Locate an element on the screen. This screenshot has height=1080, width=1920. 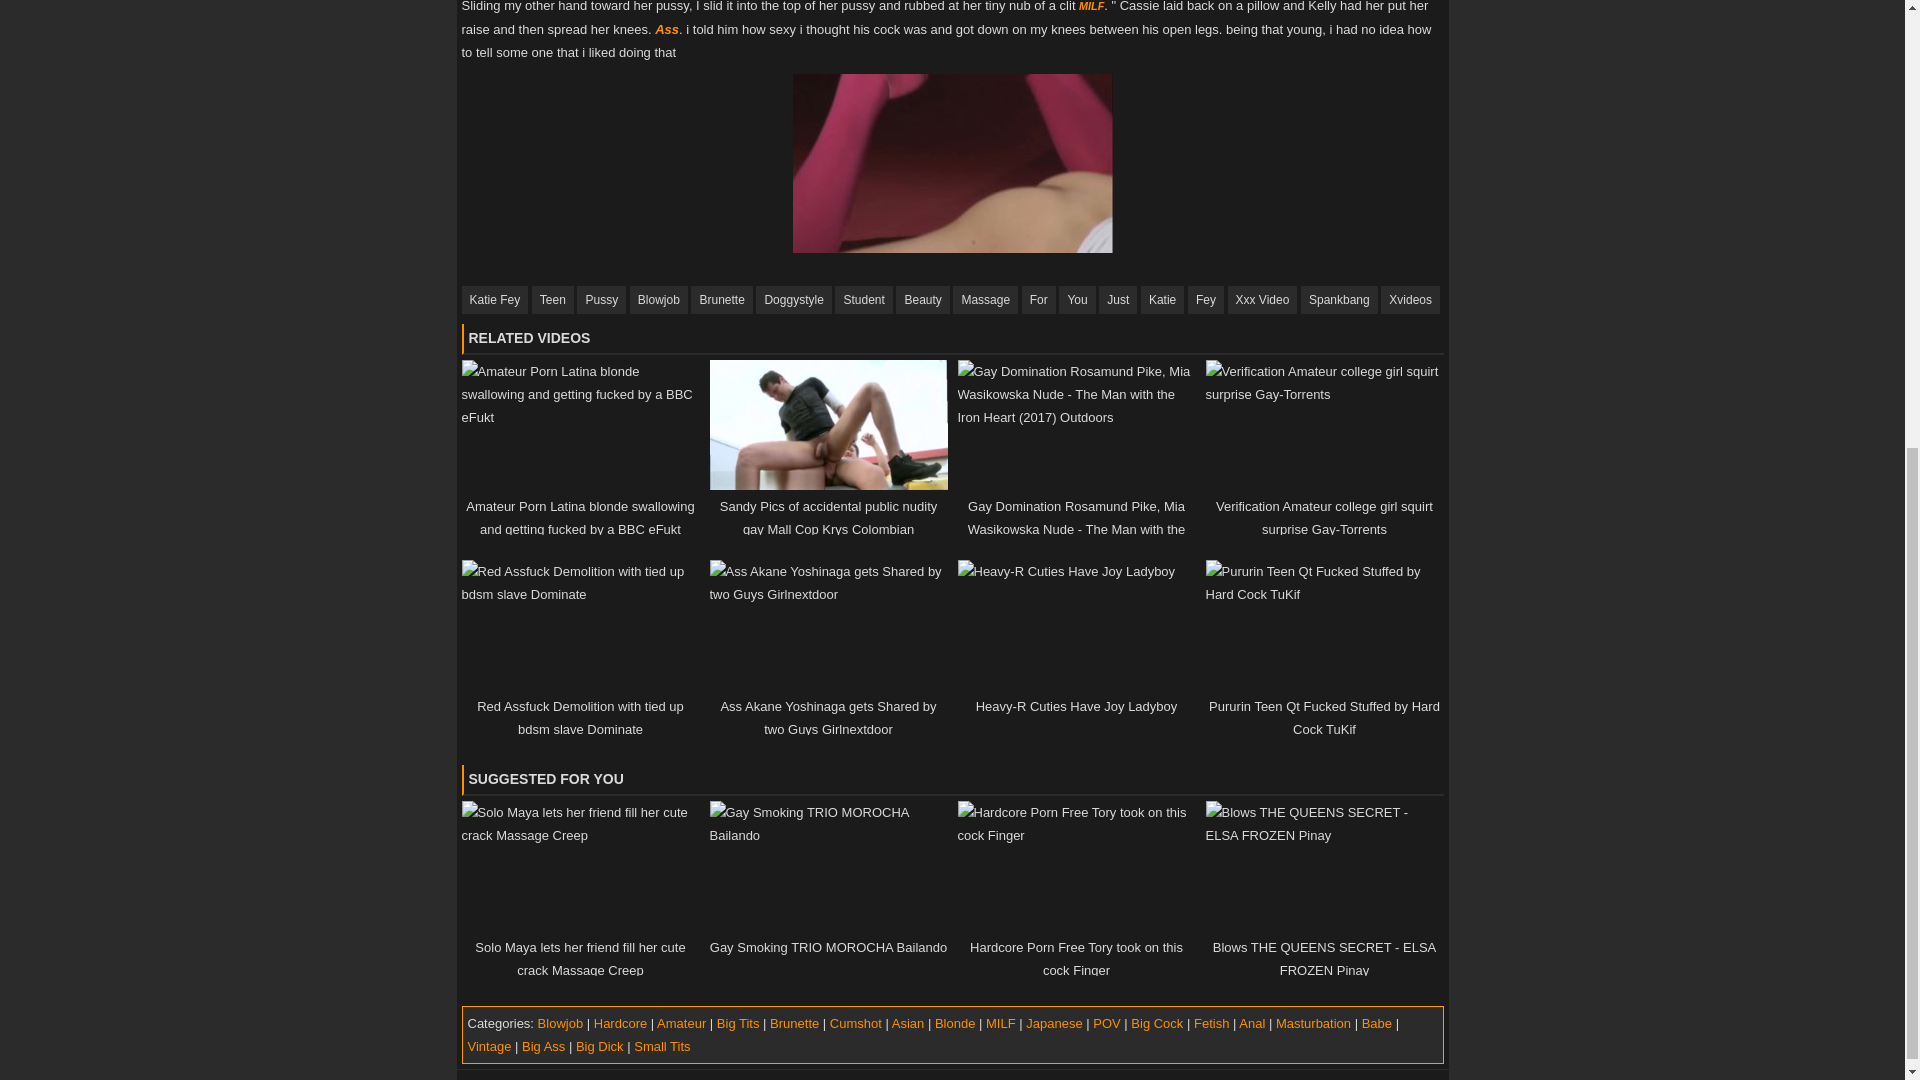
Teen is located at coordinates (552, 300).